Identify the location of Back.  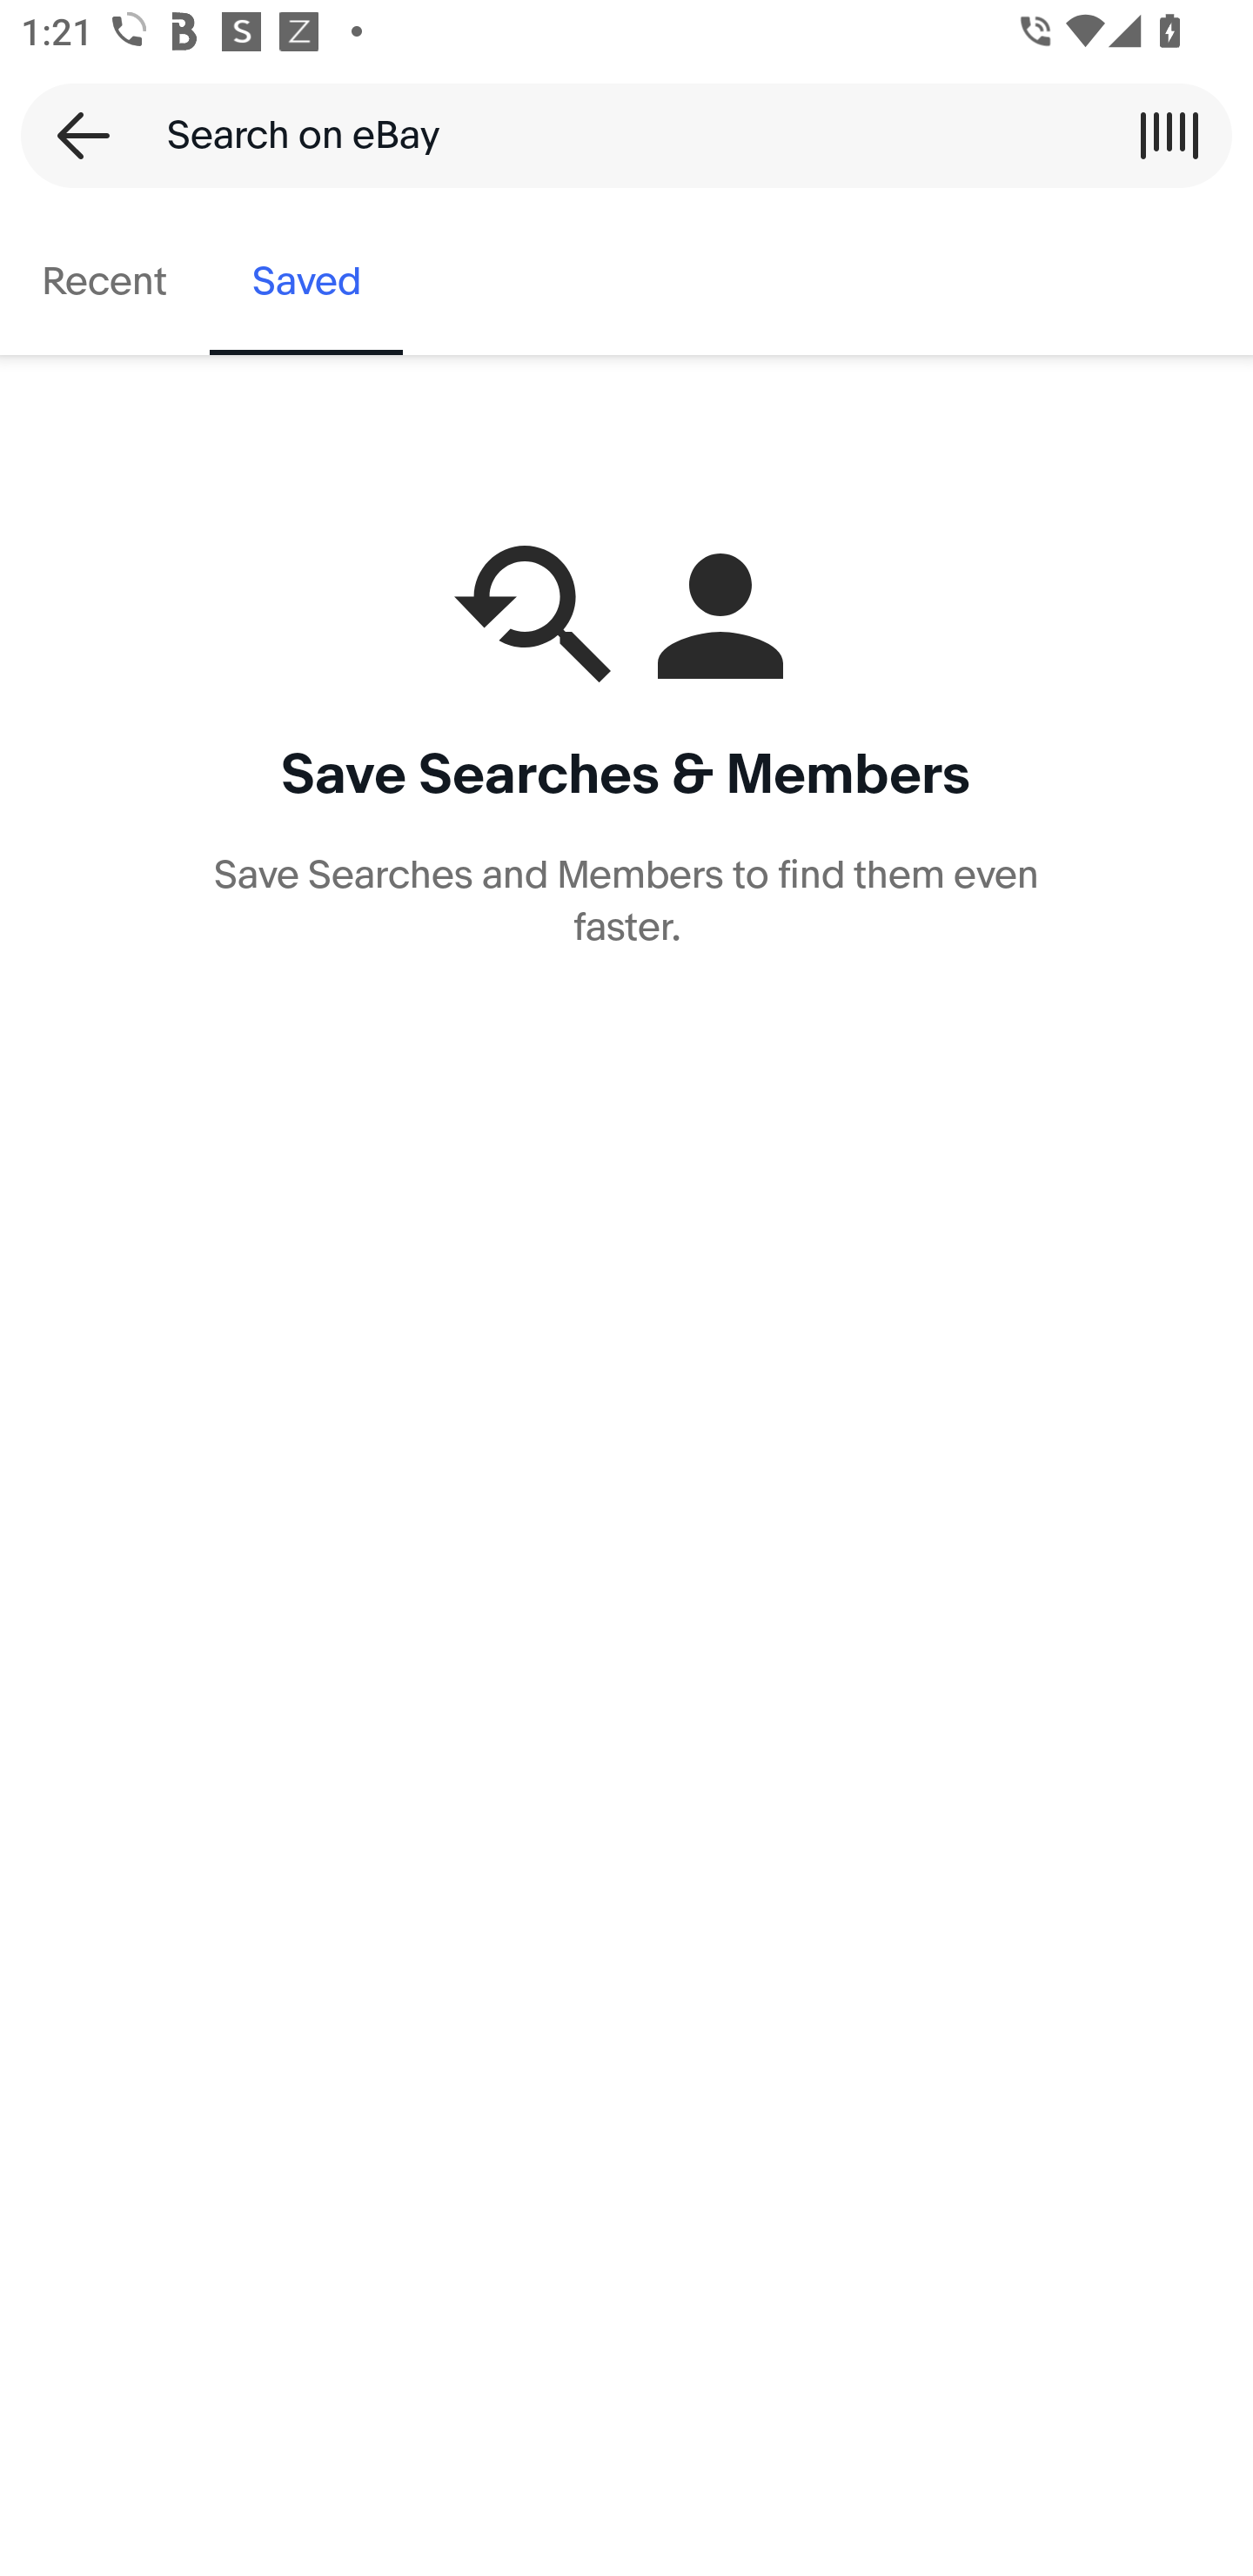
(73, 135).